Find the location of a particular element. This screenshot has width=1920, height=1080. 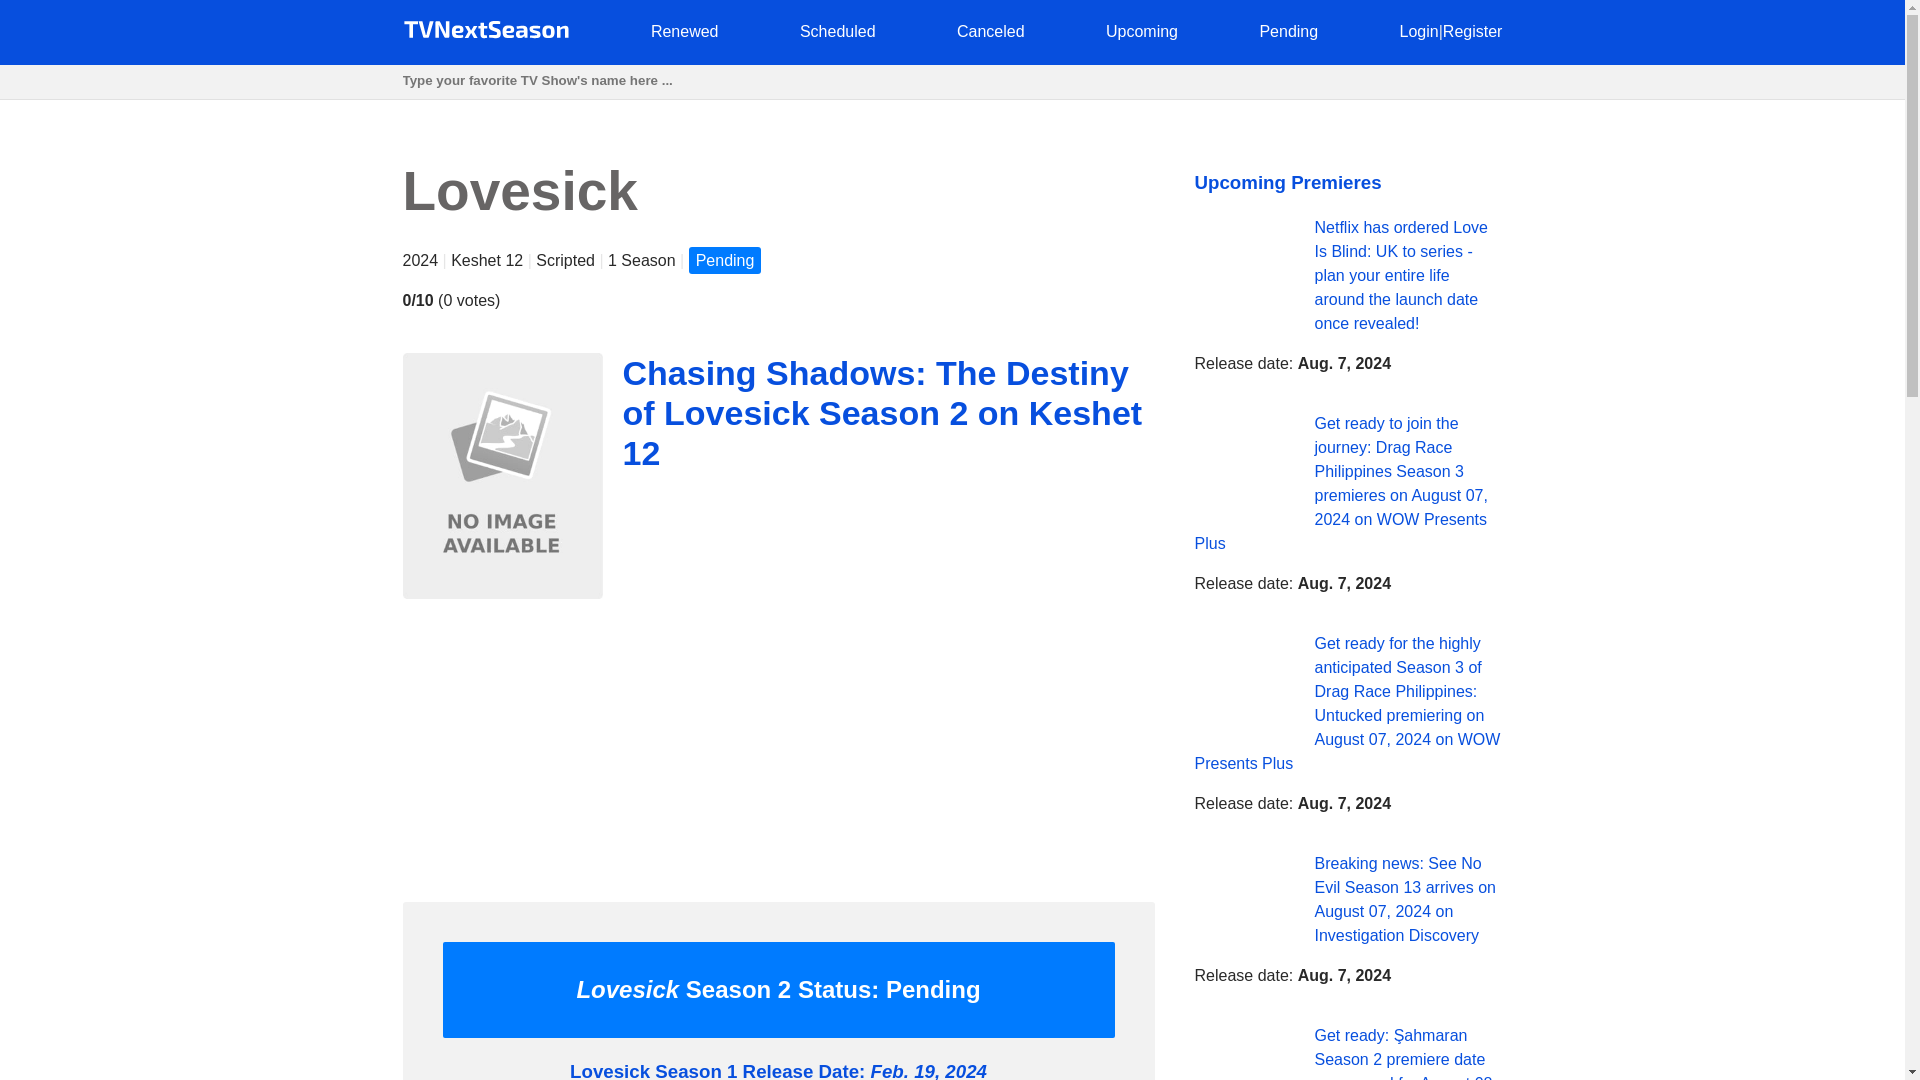

Canceled is located at coordinates (990, 30).